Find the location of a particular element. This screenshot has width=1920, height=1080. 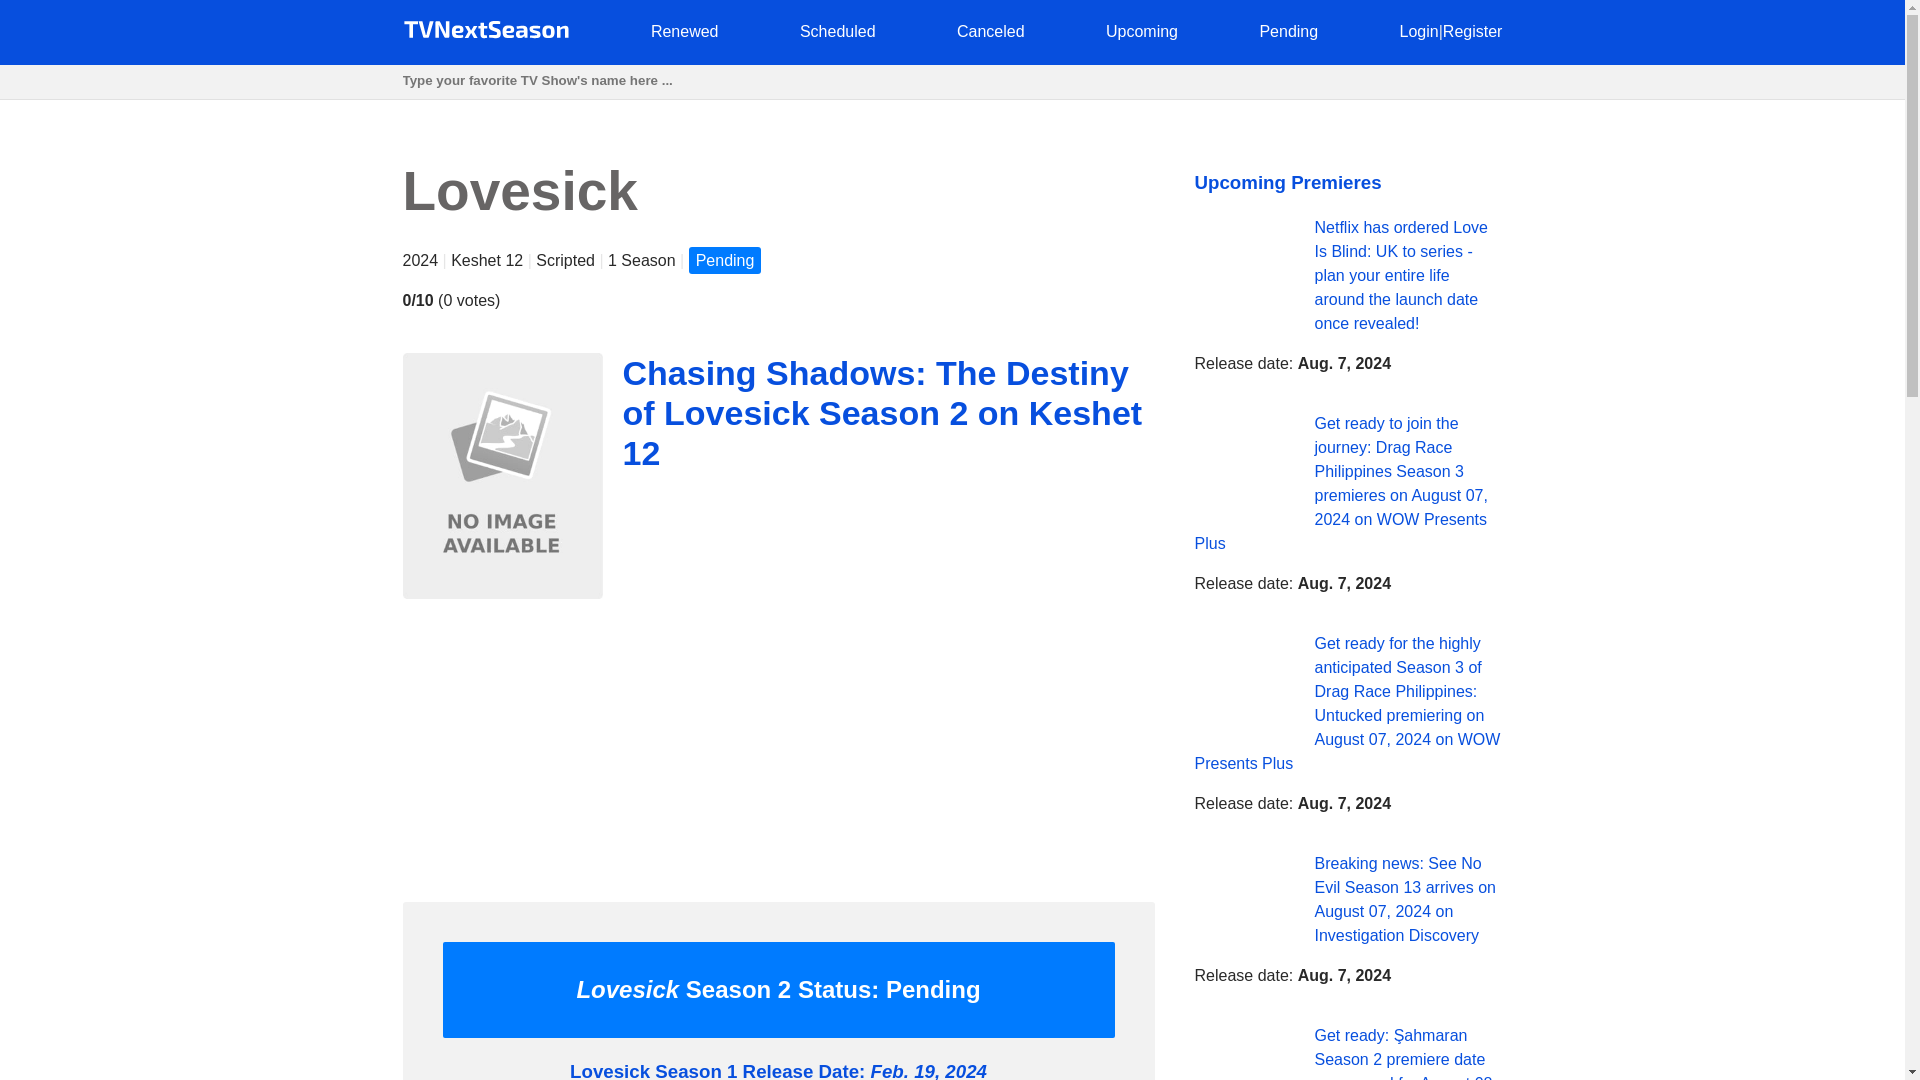

Canceled is located at coordinates (990, 30).